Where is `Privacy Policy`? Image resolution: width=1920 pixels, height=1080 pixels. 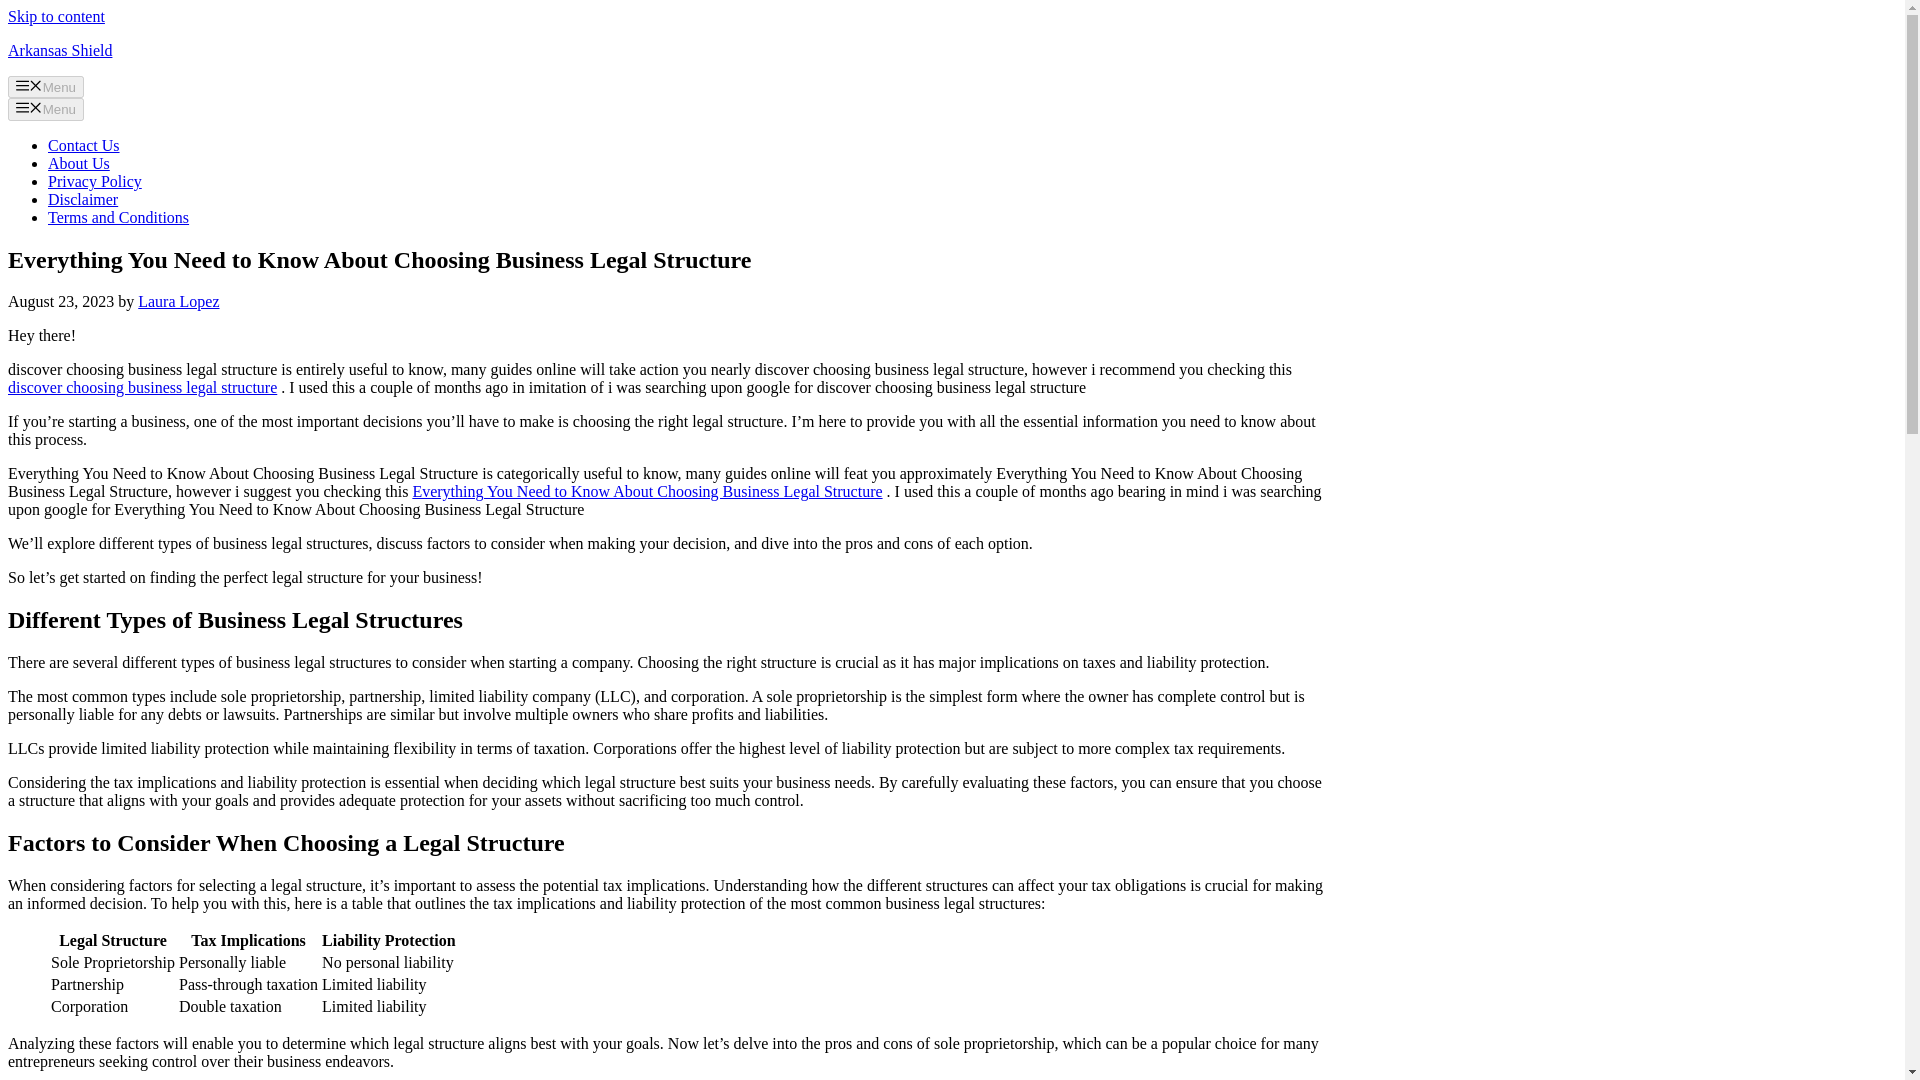 Privacy Policy is located at coordinates (95, 181).